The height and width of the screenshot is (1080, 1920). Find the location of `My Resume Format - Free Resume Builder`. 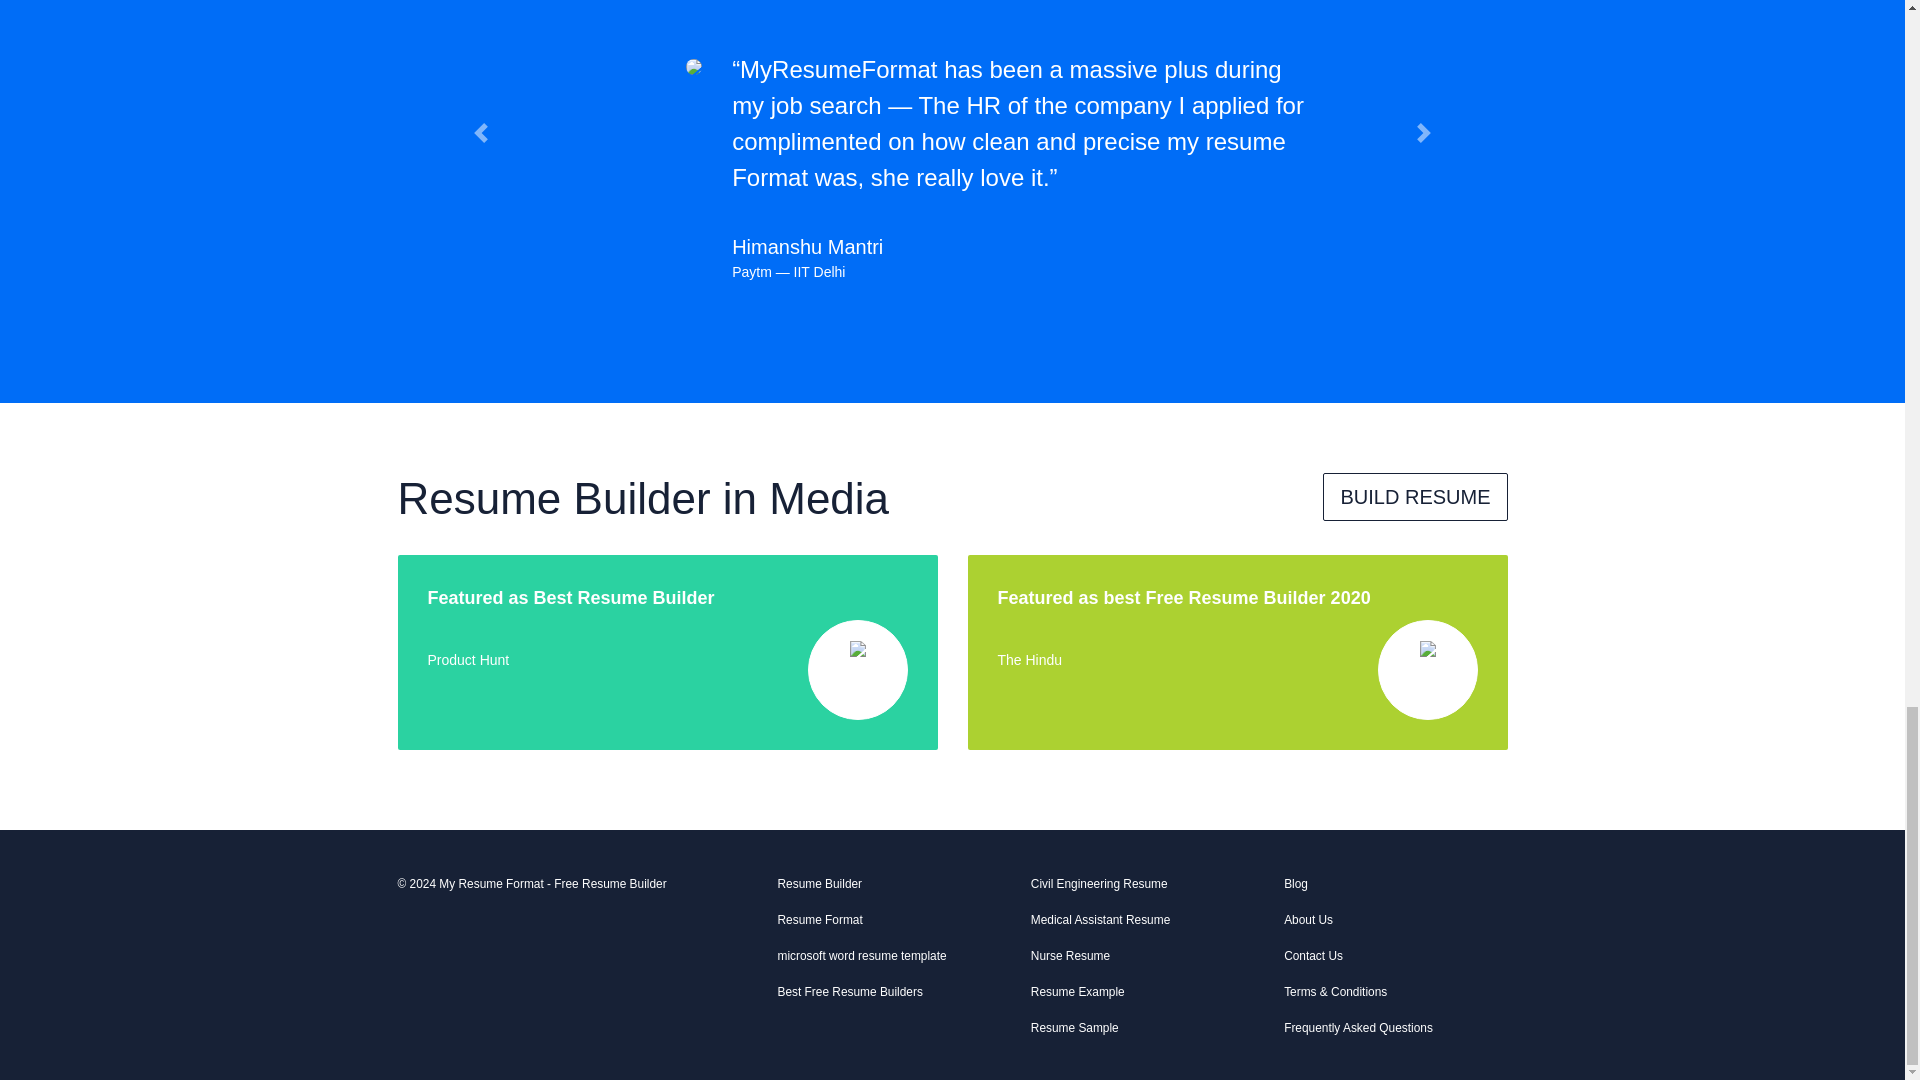

My Resume Format - Free Resume Builder is located at coordinates (552, 884).